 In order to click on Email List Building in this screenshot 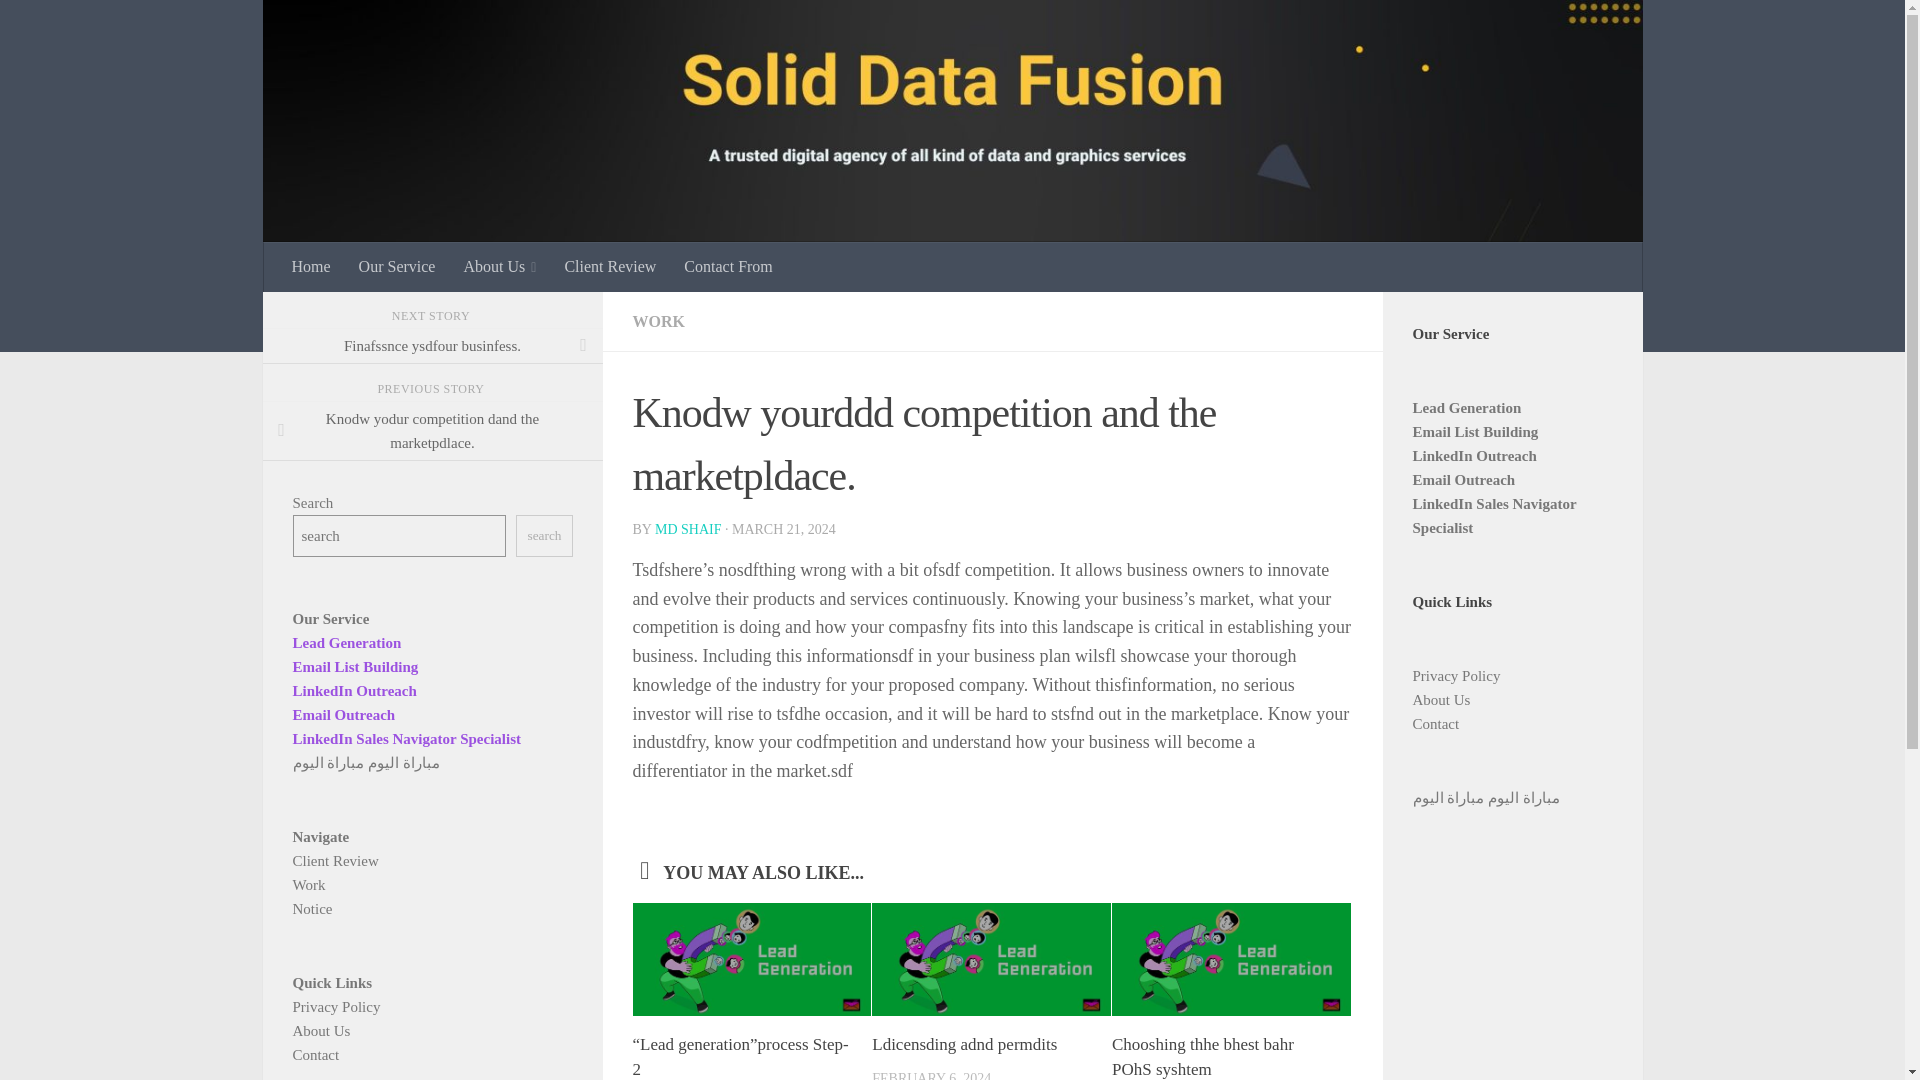, I will do `click(354, 665)`.